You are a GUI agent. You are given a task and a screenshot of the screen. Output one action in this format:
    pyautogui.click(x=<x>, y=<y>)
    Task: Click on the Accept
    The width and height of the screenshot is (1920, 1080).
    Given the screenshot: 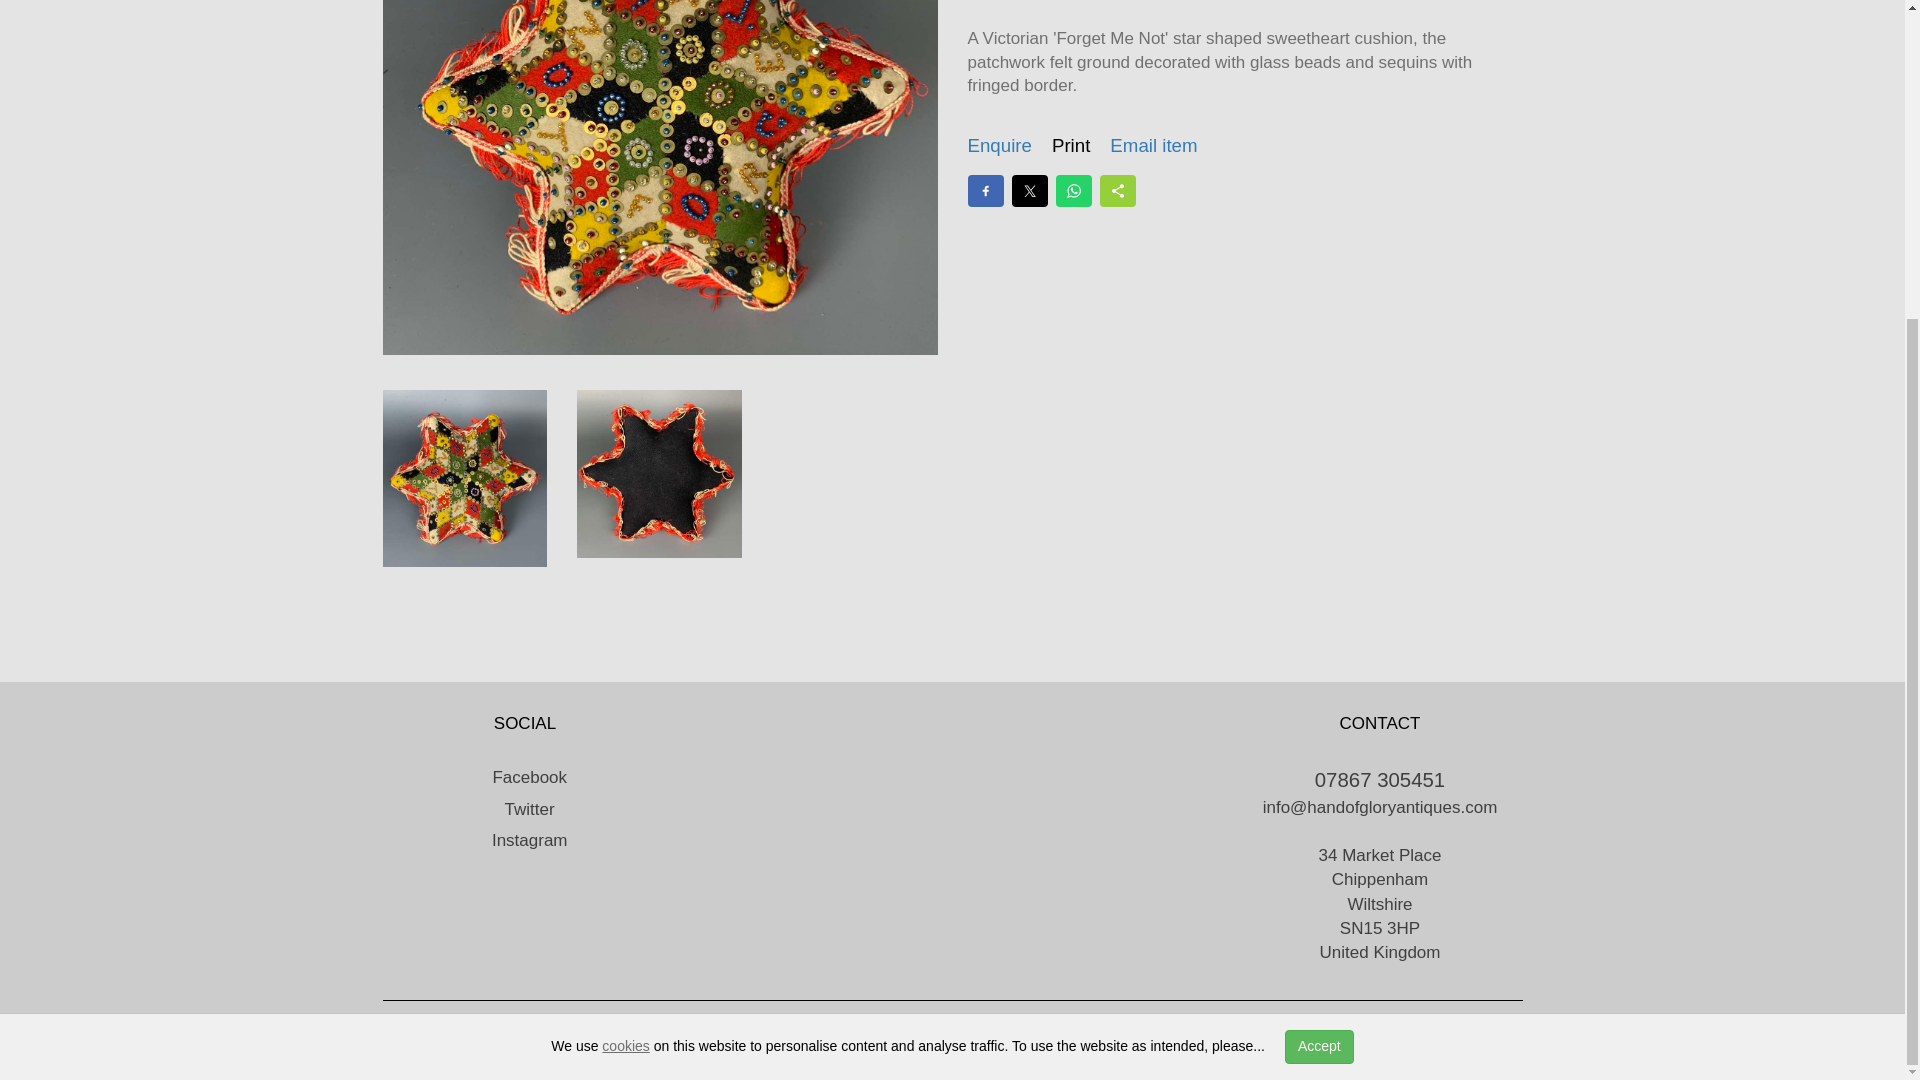 What is the action you would take?
    pyautogui.click(x=1318, y=606)
    